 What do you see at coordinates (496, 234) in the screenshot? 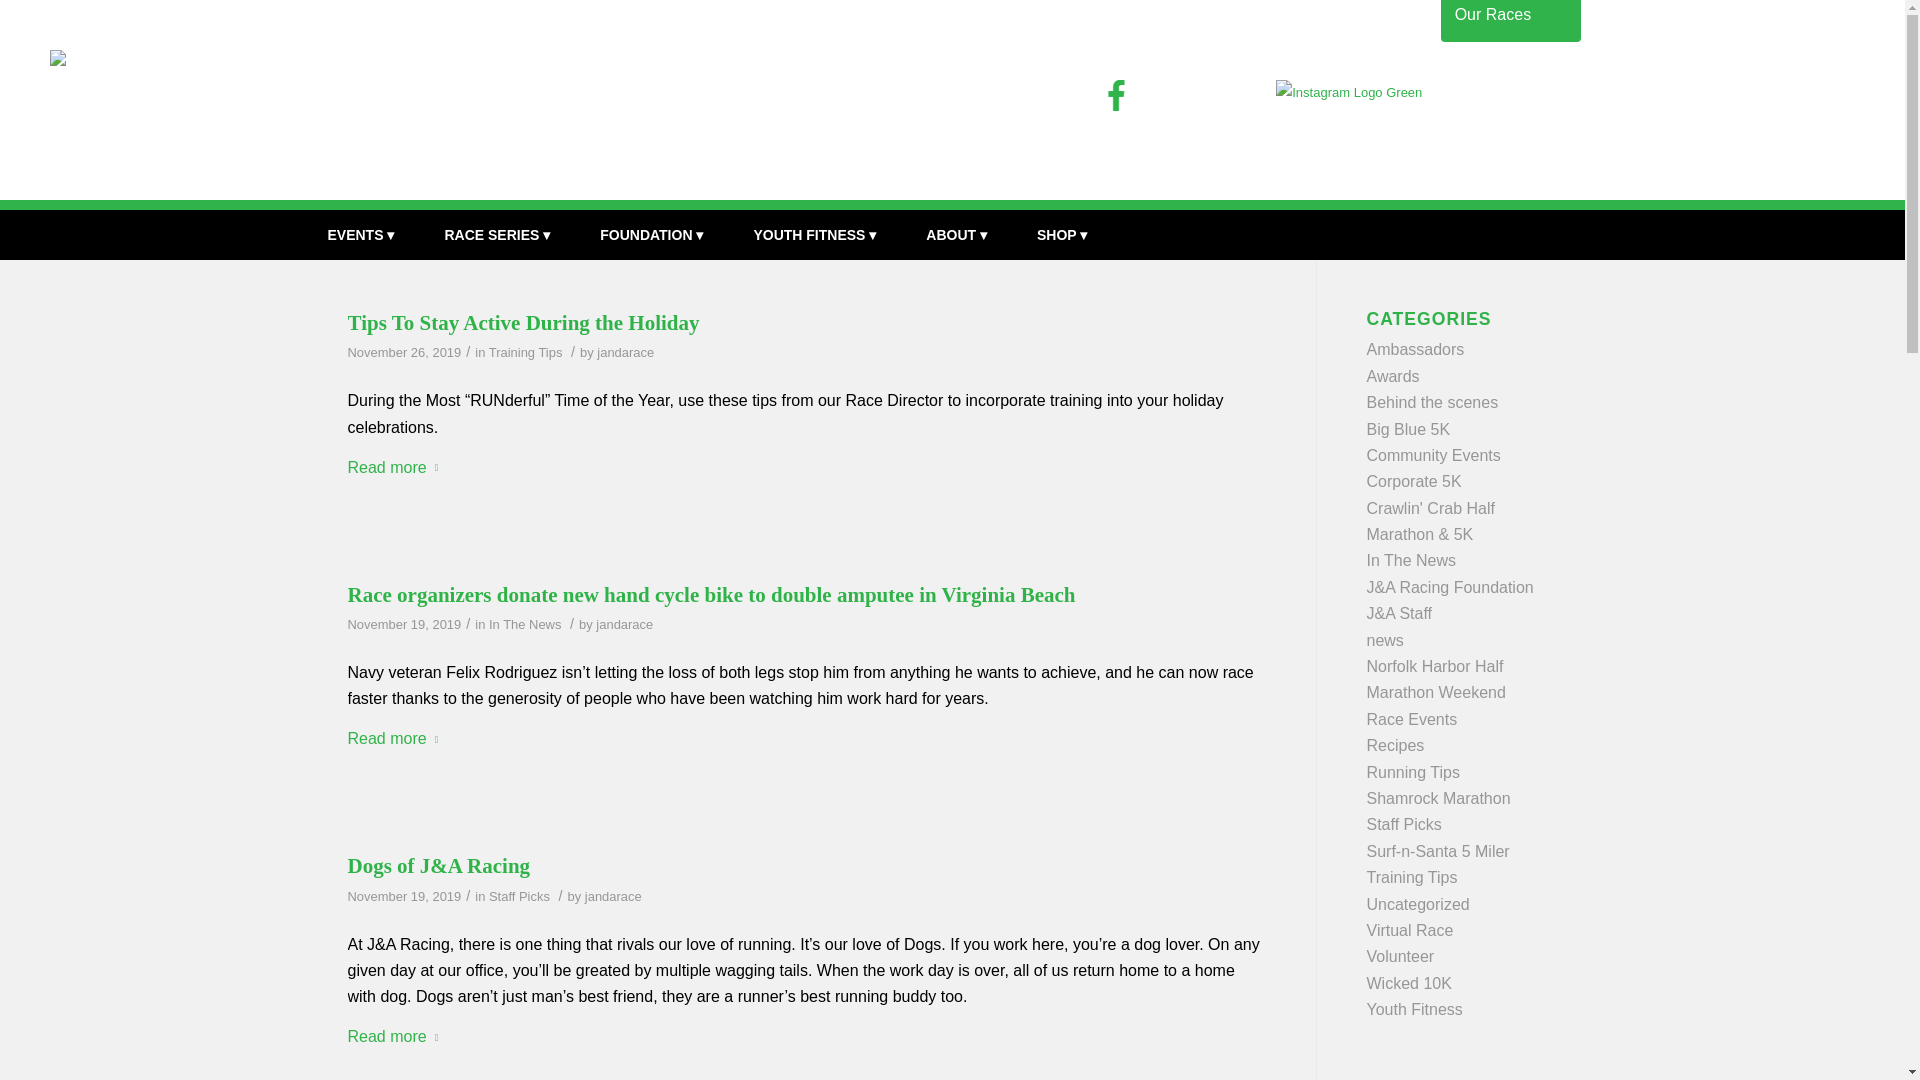
I see `RACE SERIES` at bounding box center [496, 234].